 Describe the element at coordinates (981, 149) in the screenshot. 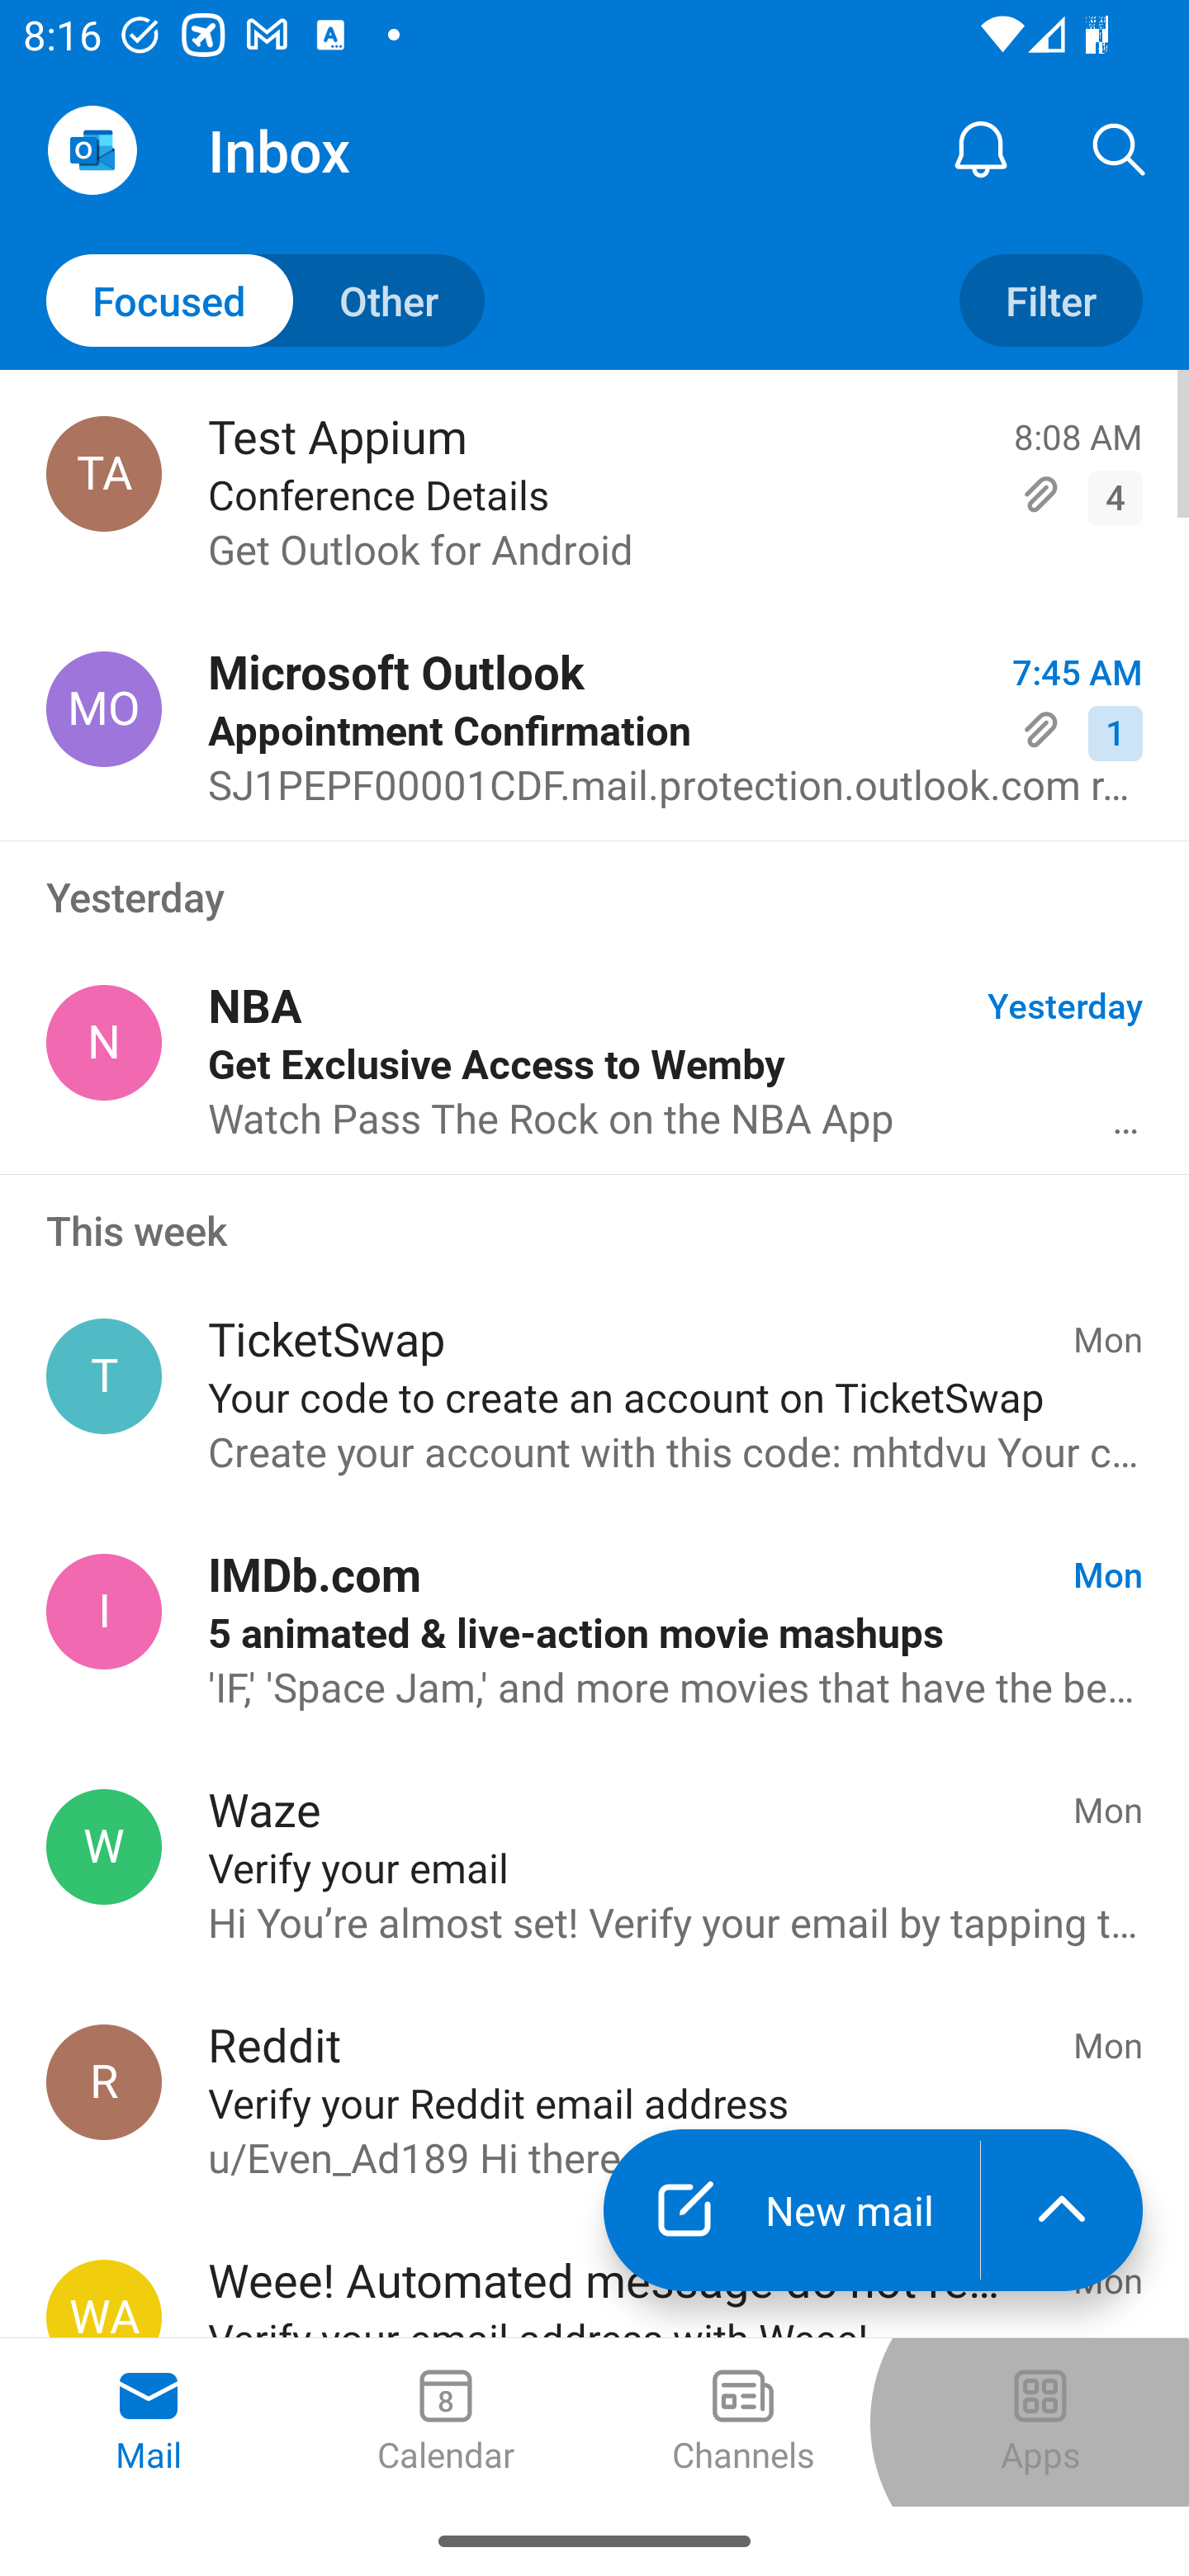

I see `Notification Center` at that location.